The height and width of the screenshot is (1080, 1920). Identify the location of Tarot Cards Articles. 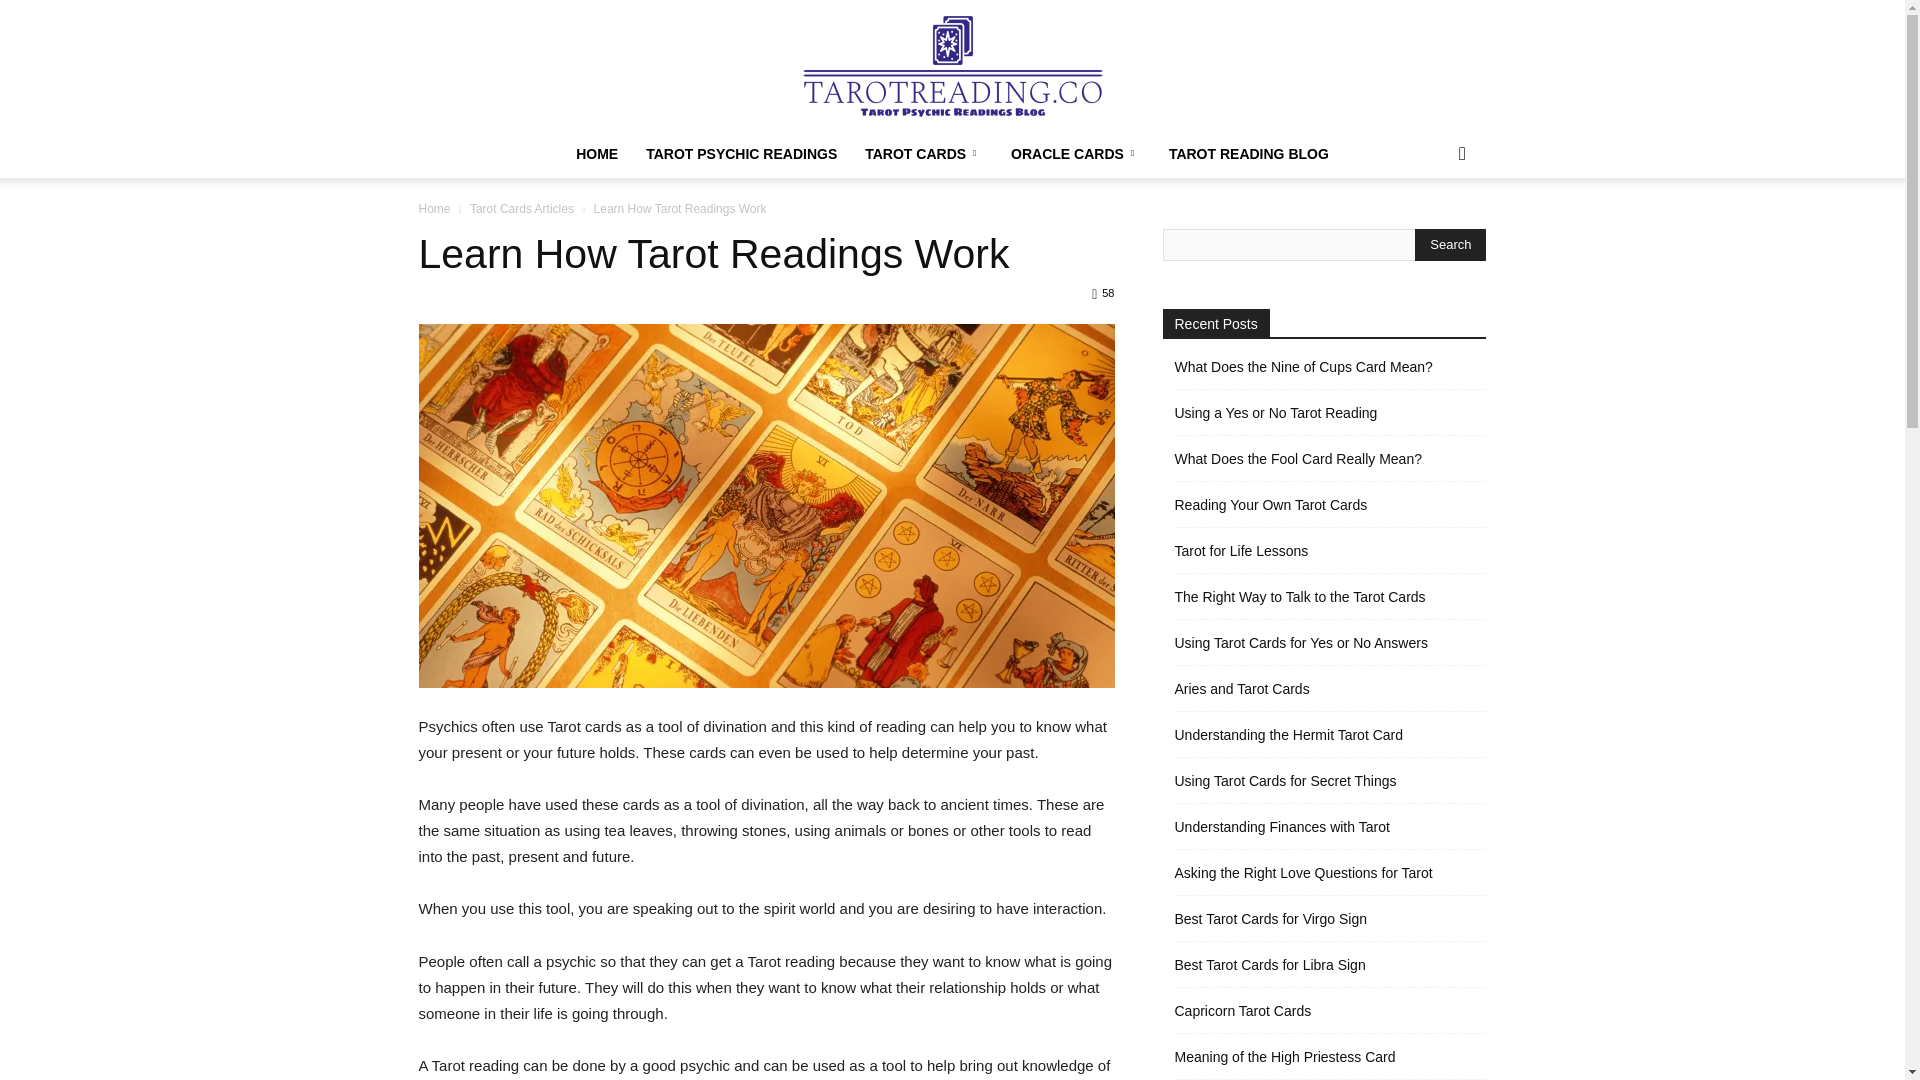
(522, 208).